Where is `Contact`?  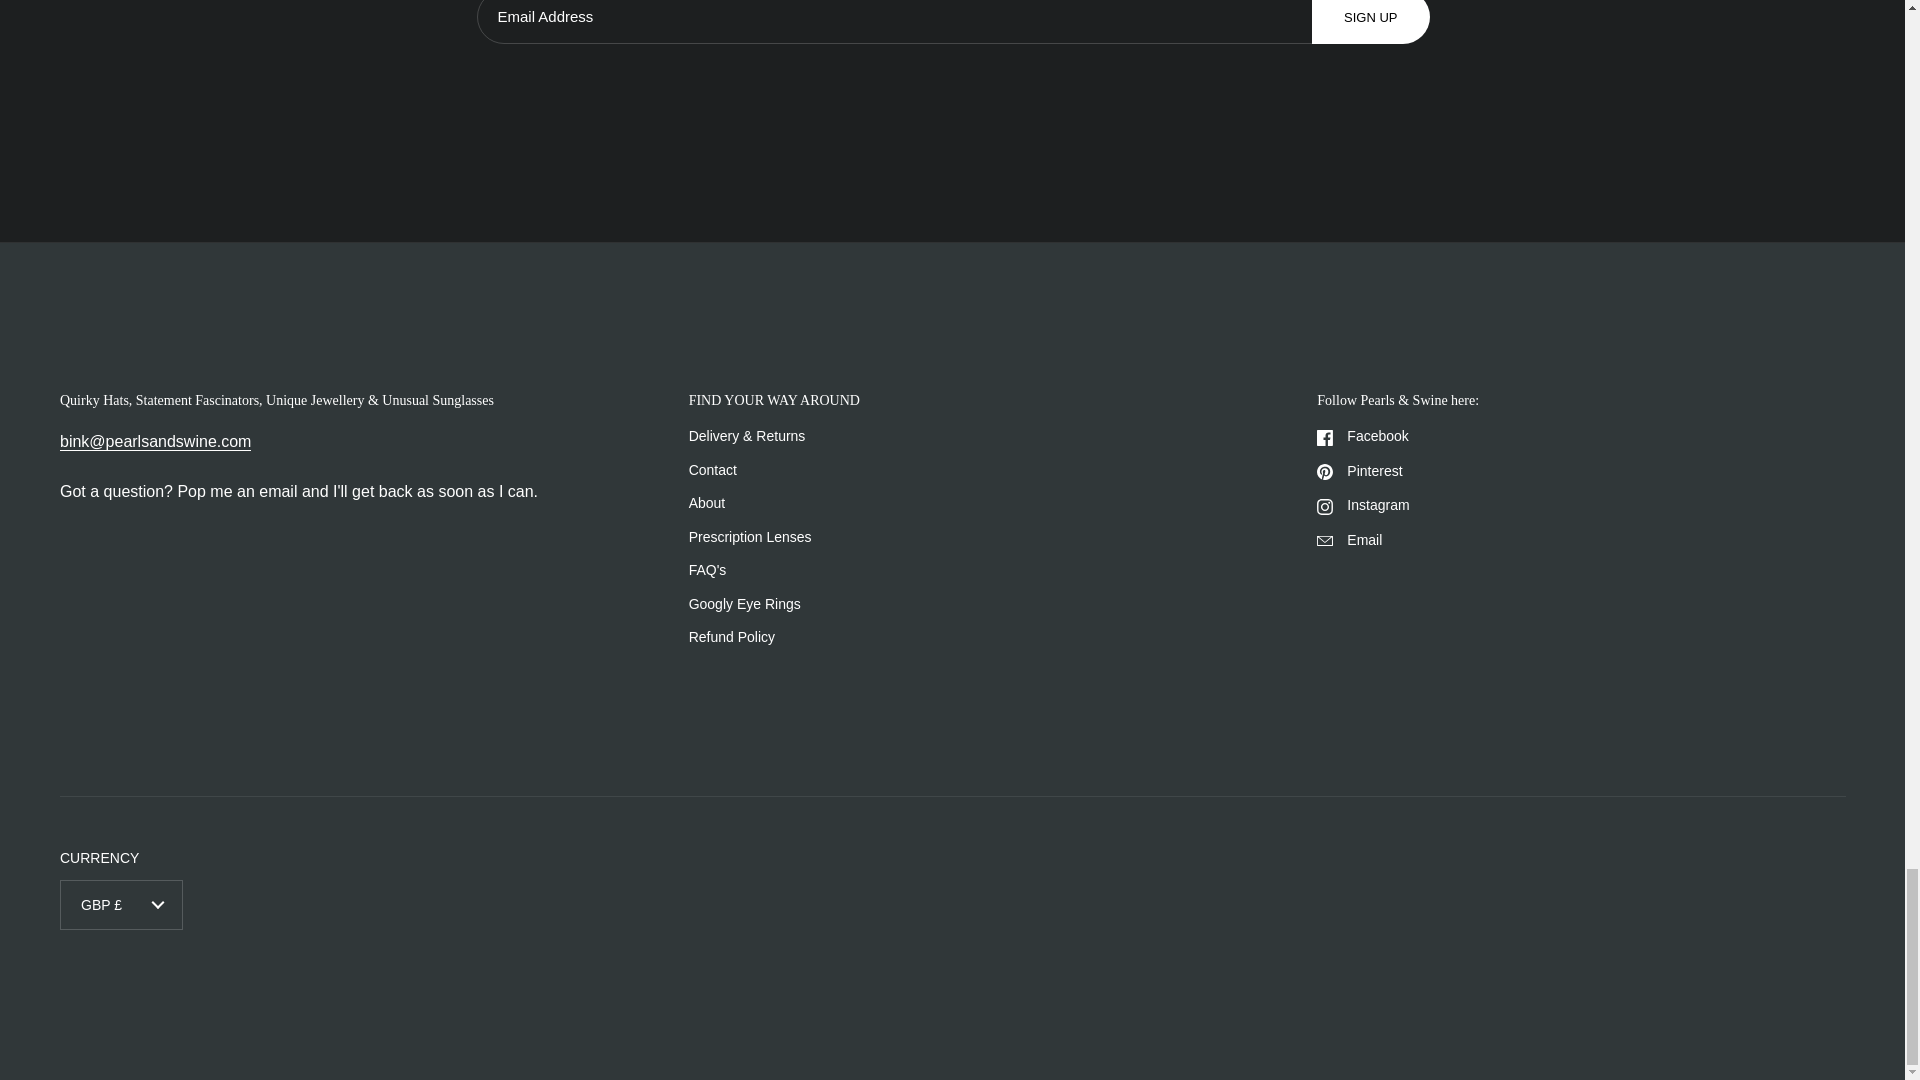
Contact is located at coordinates (155, 442).